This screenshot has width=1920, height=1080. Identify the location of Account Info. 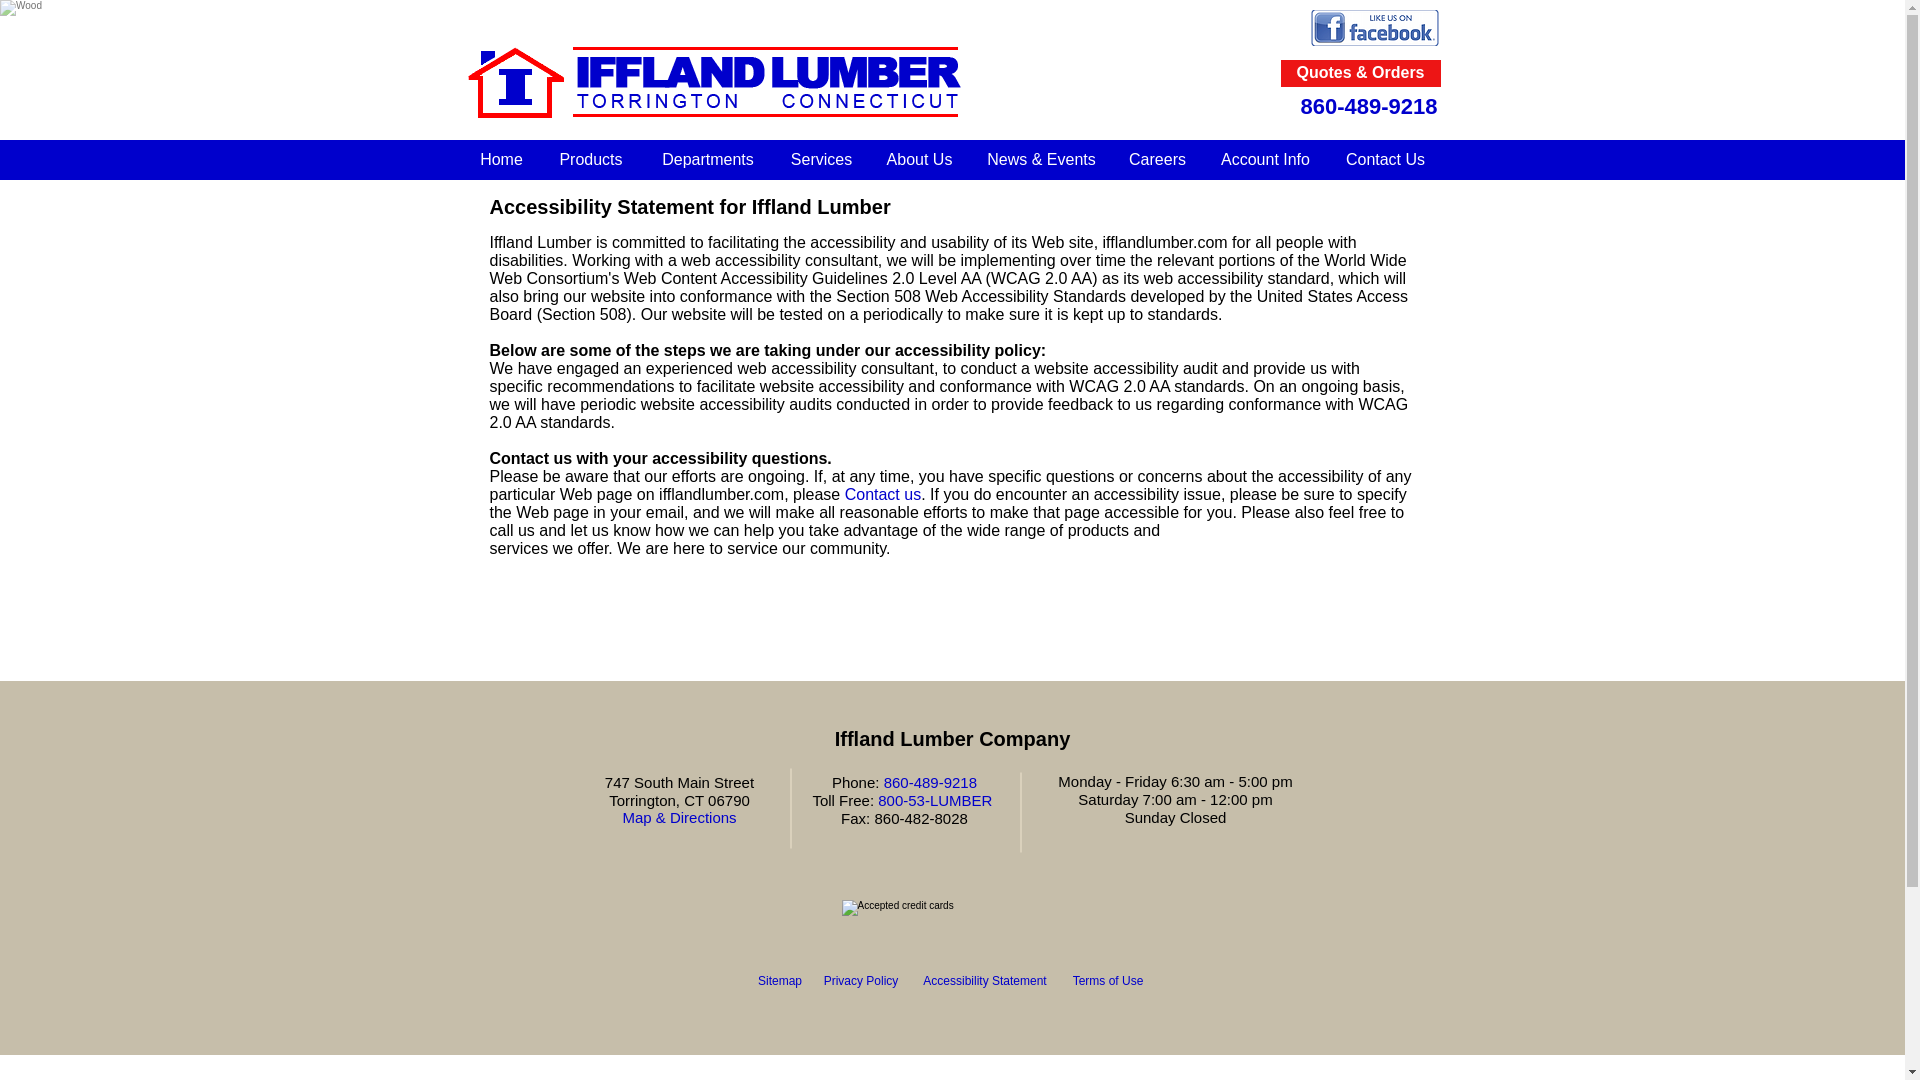
(1264, 160).